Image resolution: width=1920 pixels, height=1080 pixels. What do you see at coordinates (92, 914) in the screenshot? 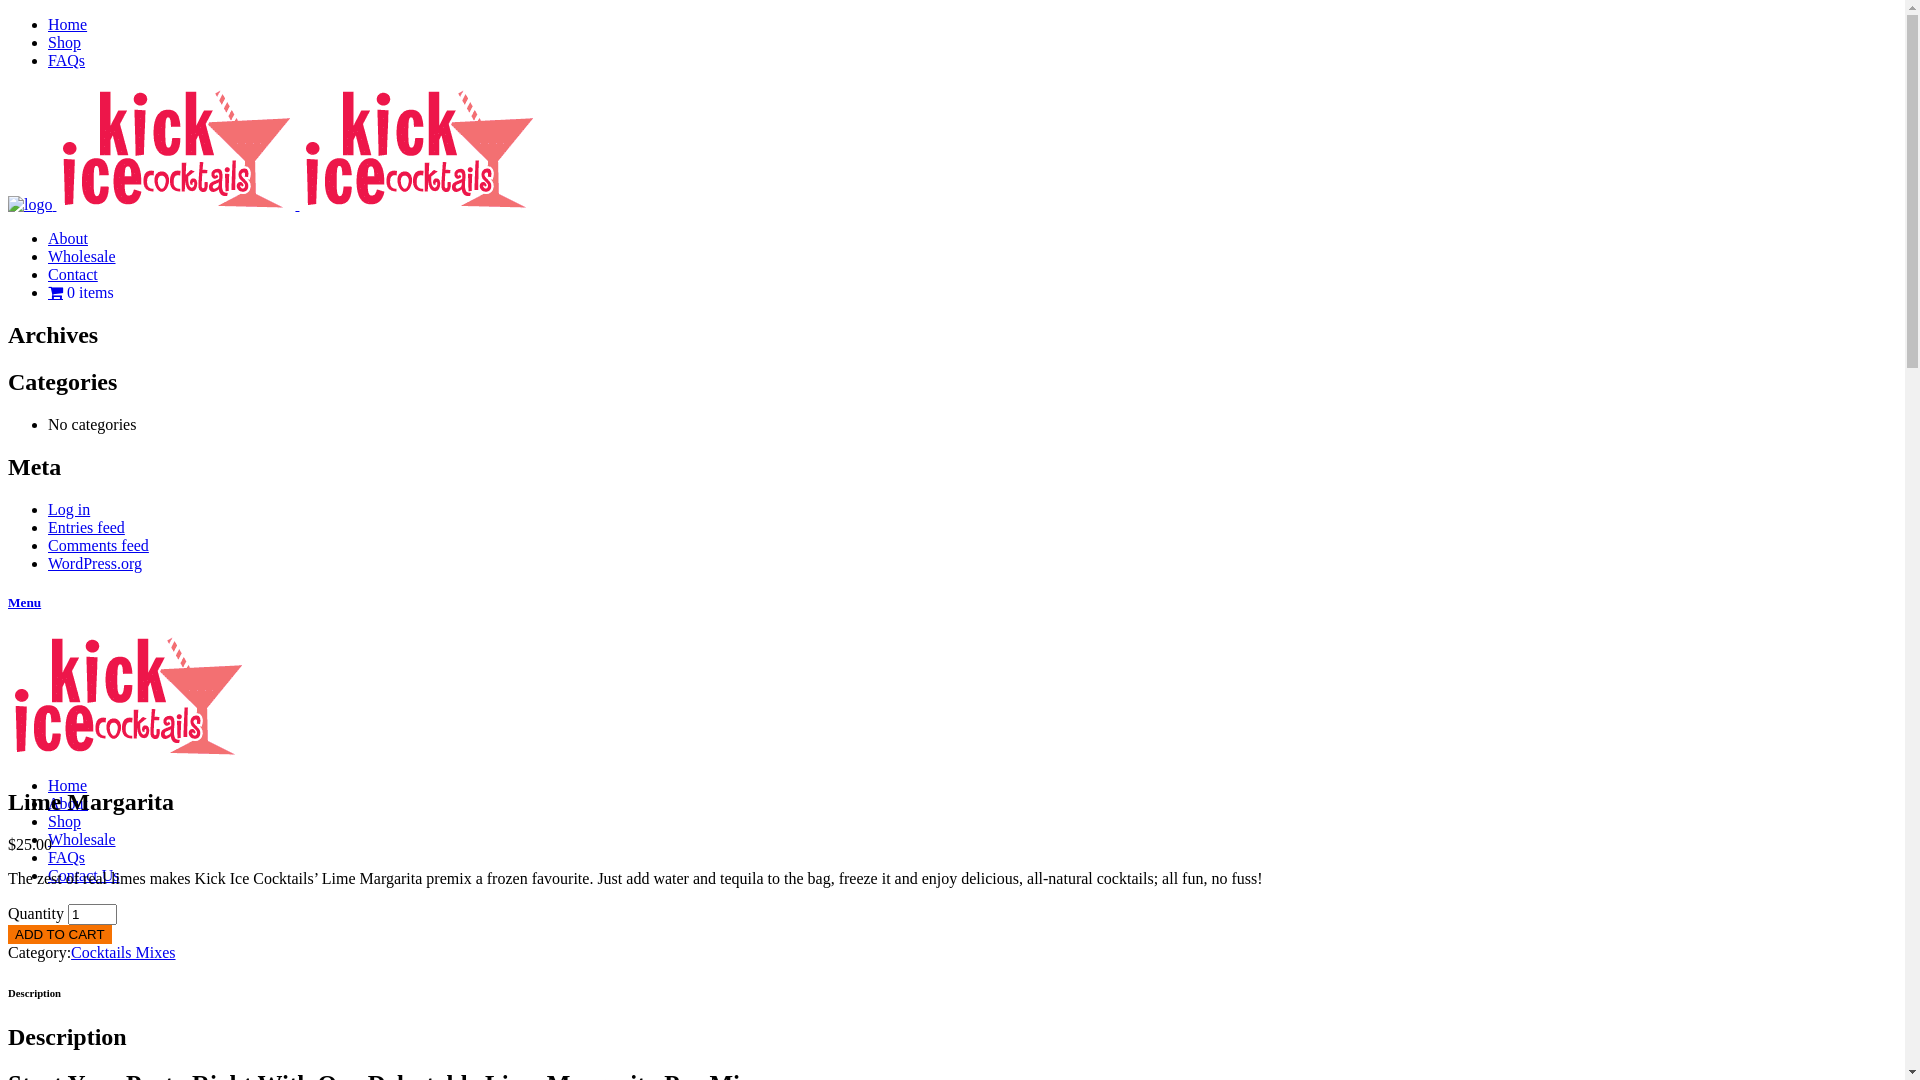
I see `Qty` at bounding box center [92, 914].